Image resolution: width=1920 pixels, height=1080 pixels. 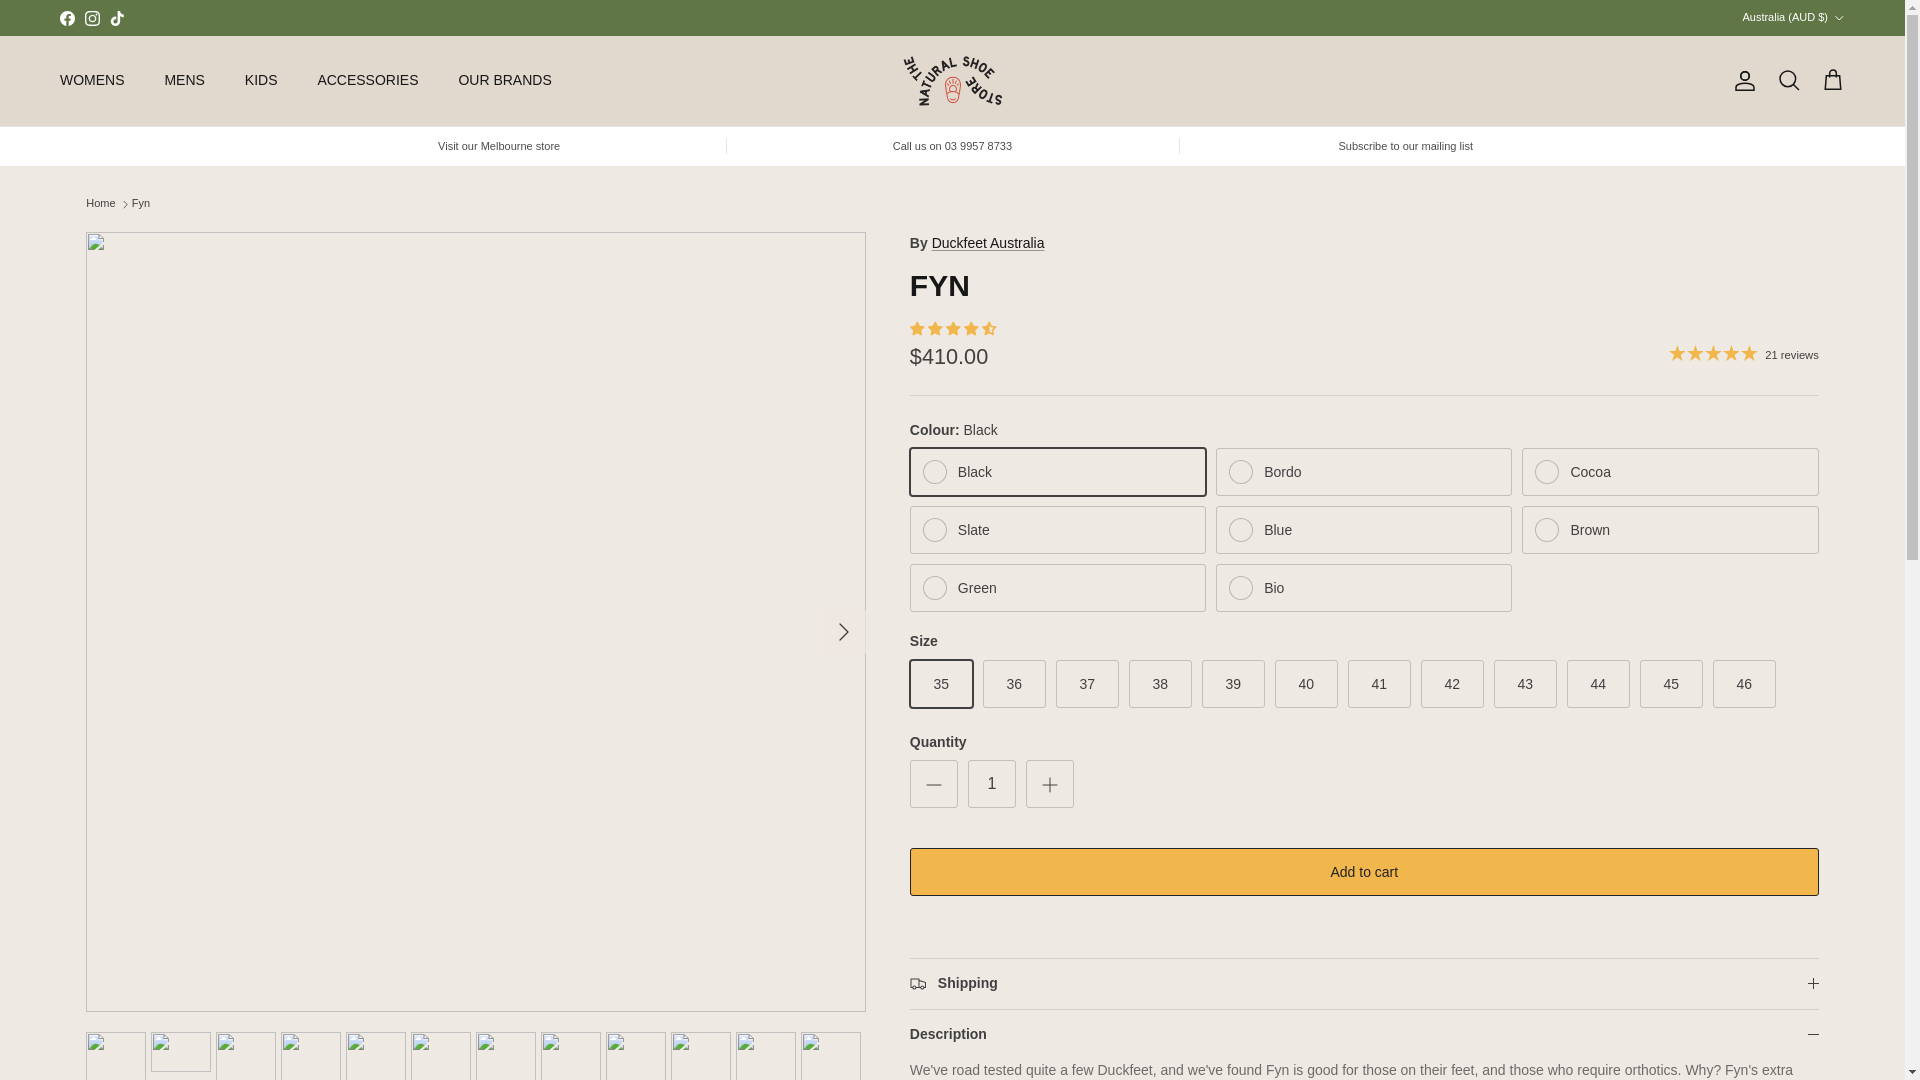 I want to click on Cart, so click(x=1832, y=80).